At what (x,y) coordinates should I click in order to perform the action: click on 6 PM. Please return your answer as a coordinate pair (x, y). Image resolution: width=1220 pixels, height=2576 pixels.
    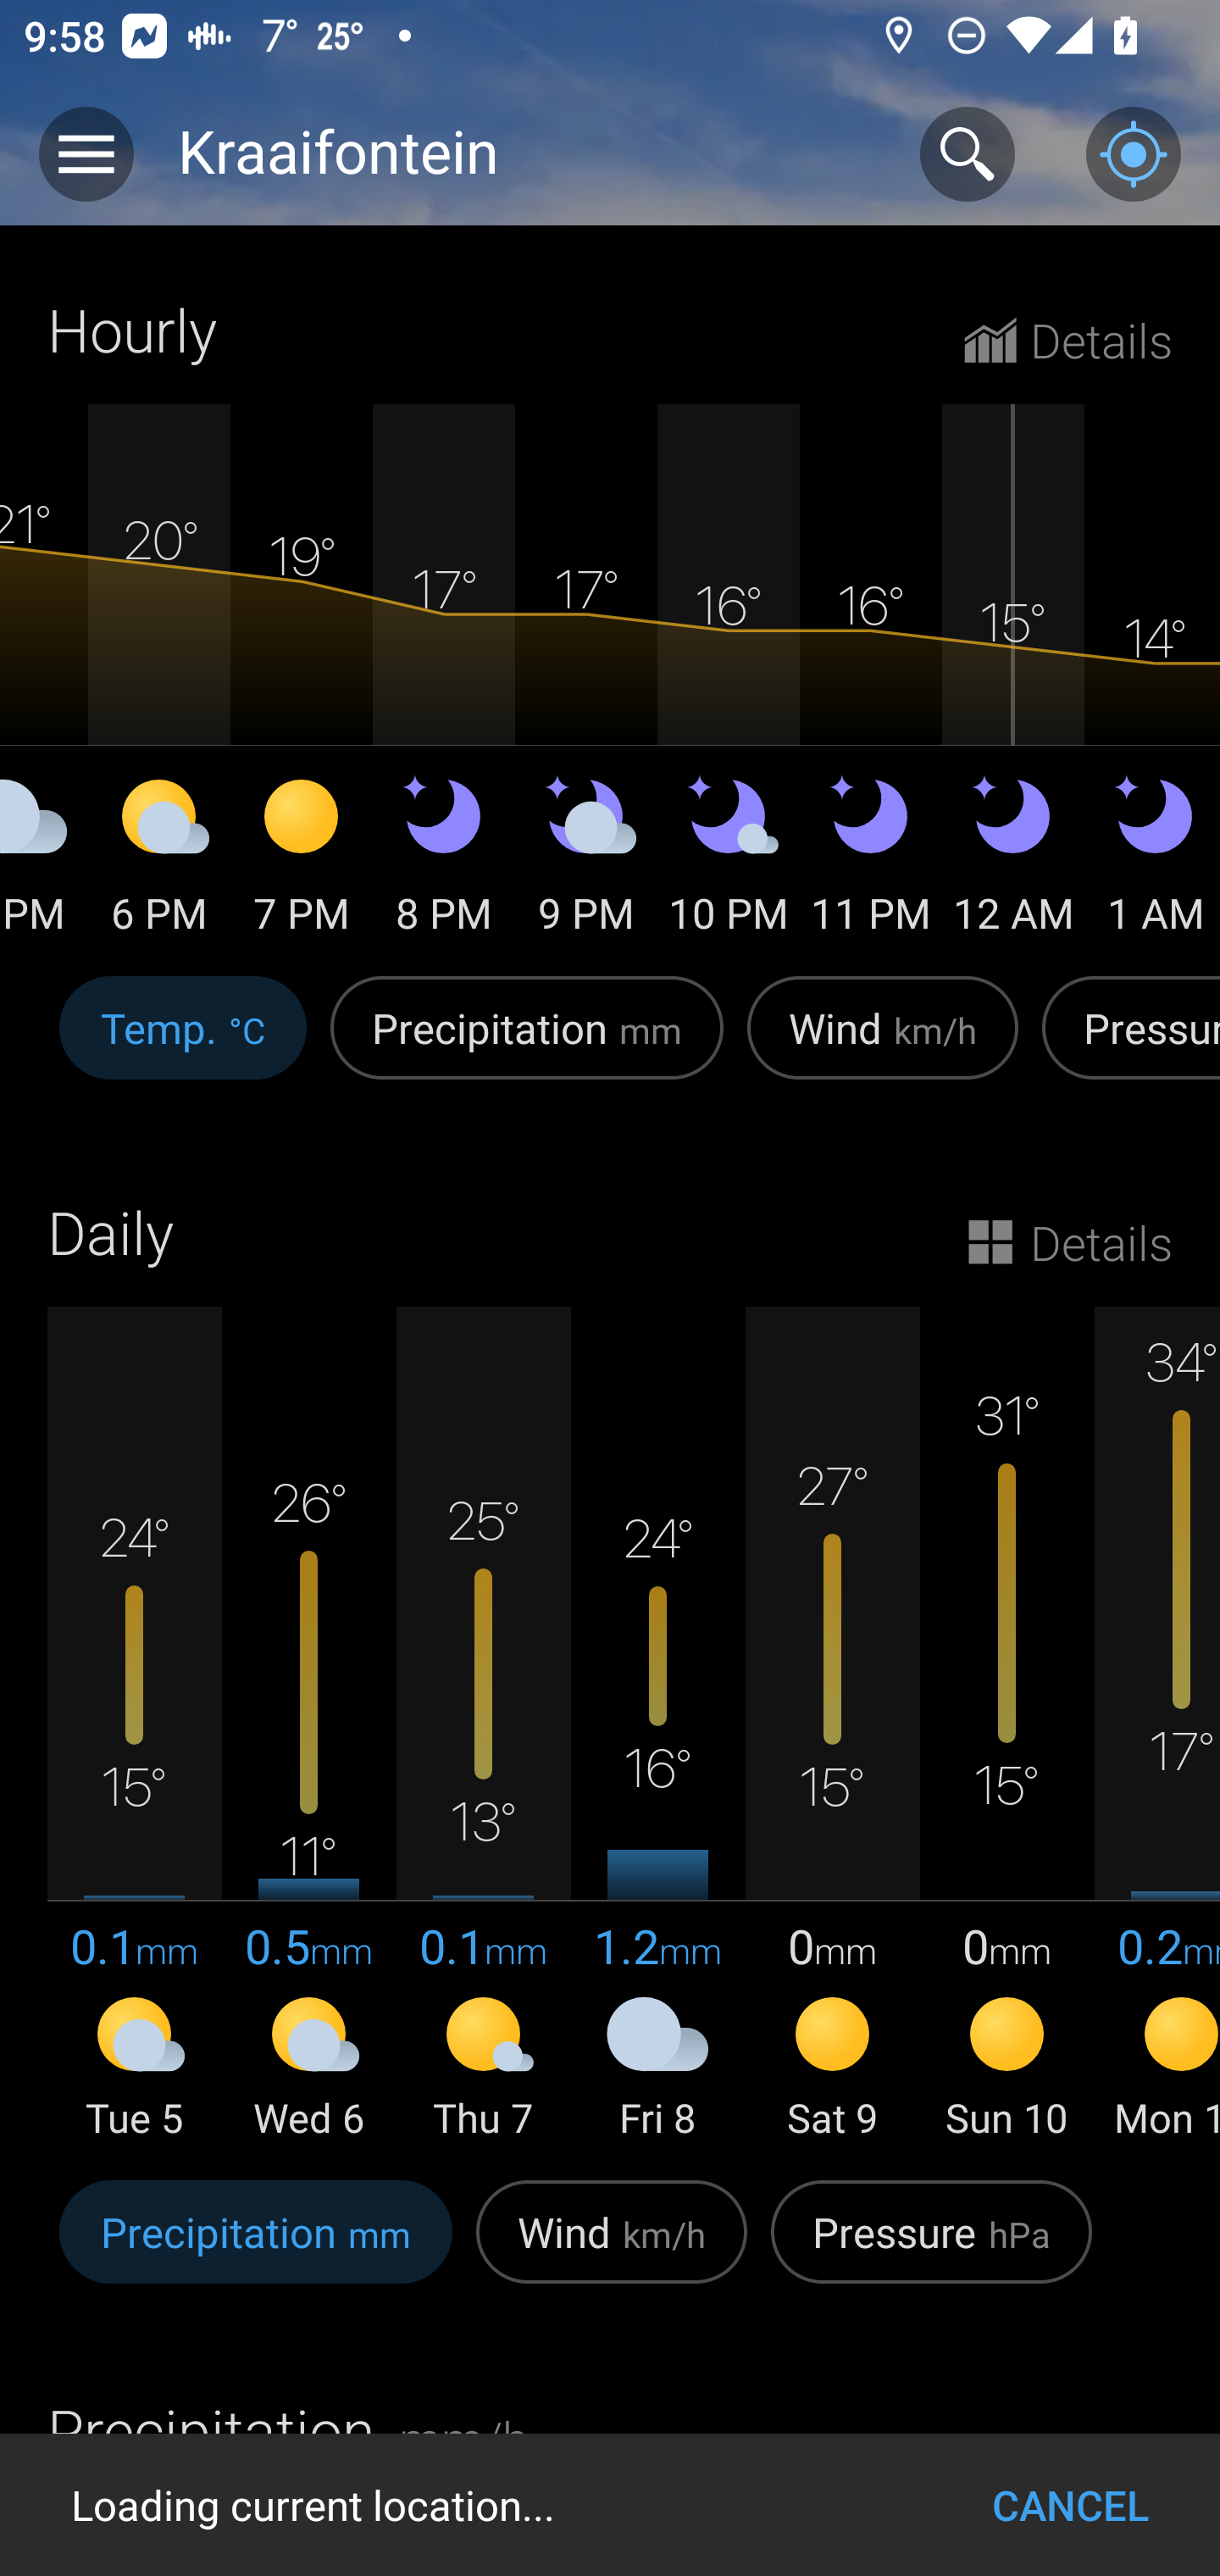
    Looking at the image, I should click on (159, 861).